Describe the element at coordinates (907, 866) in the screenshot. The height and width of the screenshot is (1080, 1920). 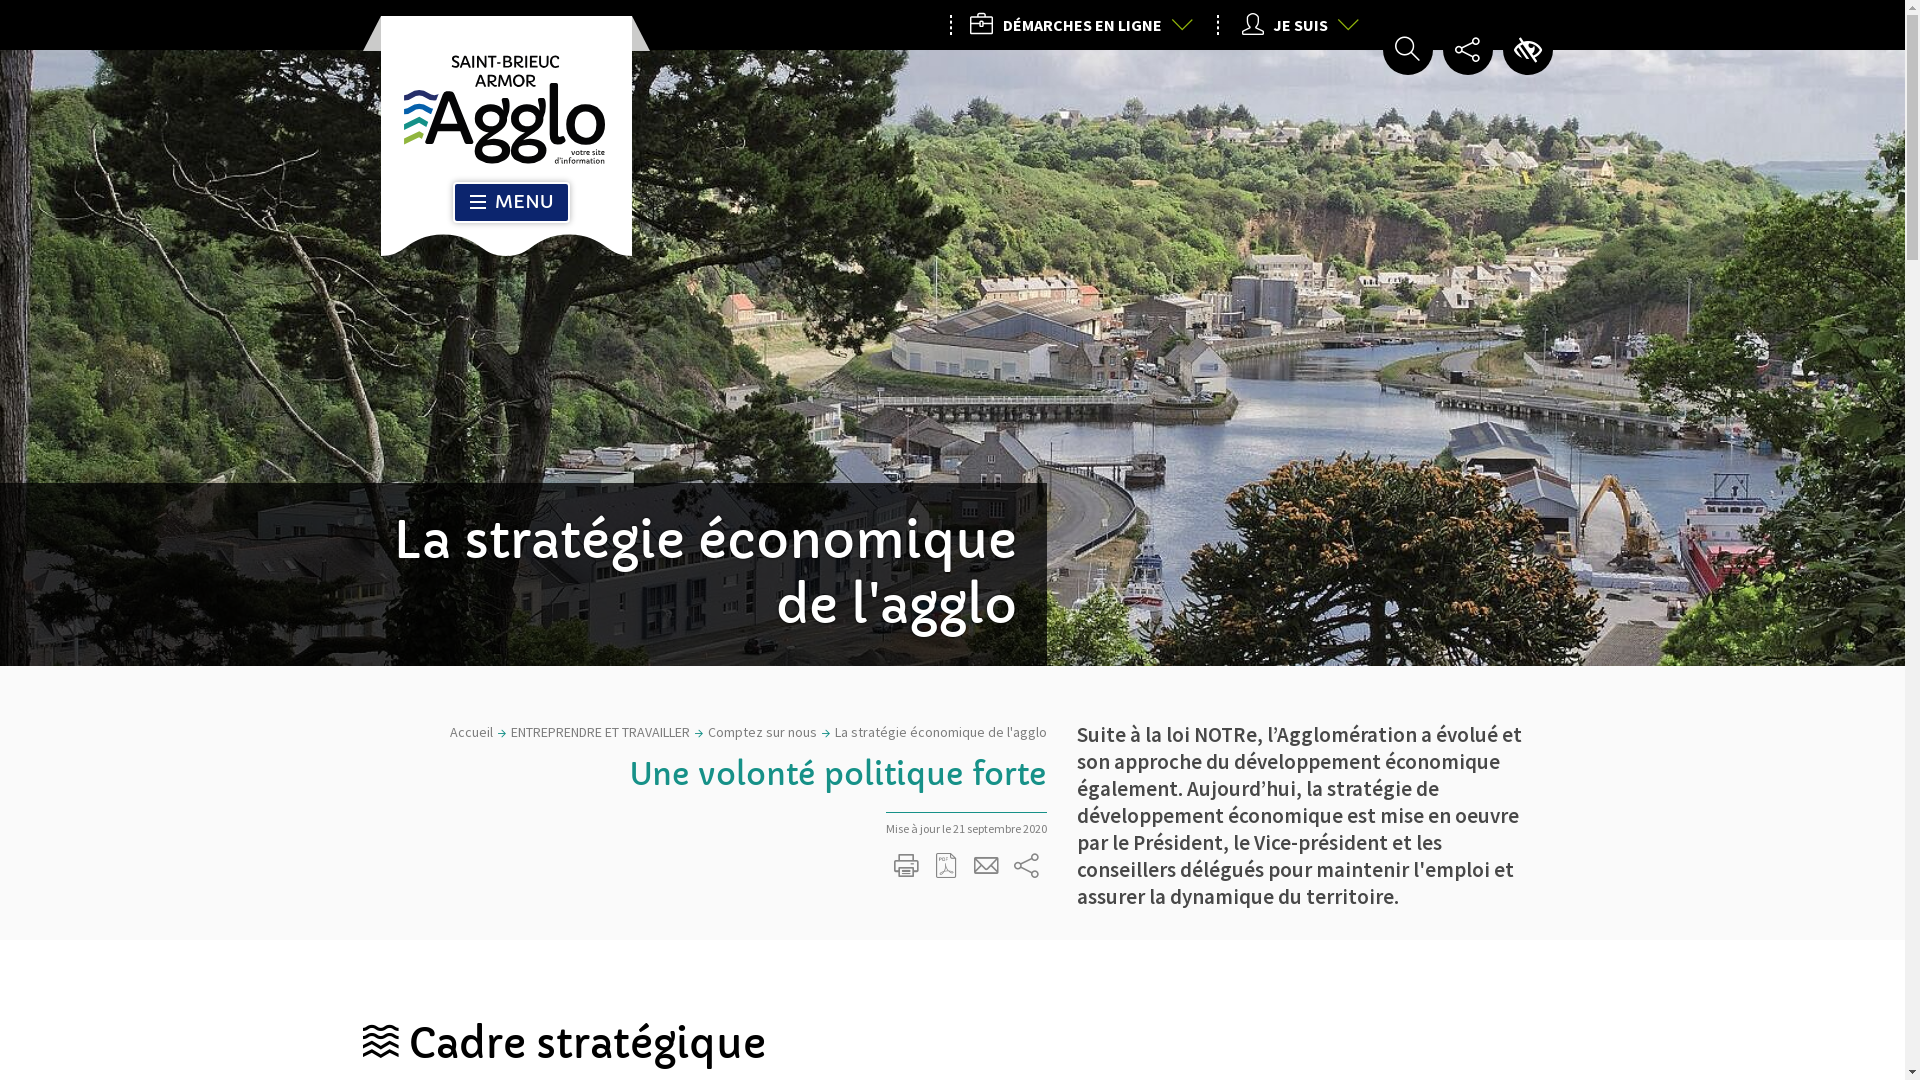
I see `Imprimer/Exporter cette page ` at that location.